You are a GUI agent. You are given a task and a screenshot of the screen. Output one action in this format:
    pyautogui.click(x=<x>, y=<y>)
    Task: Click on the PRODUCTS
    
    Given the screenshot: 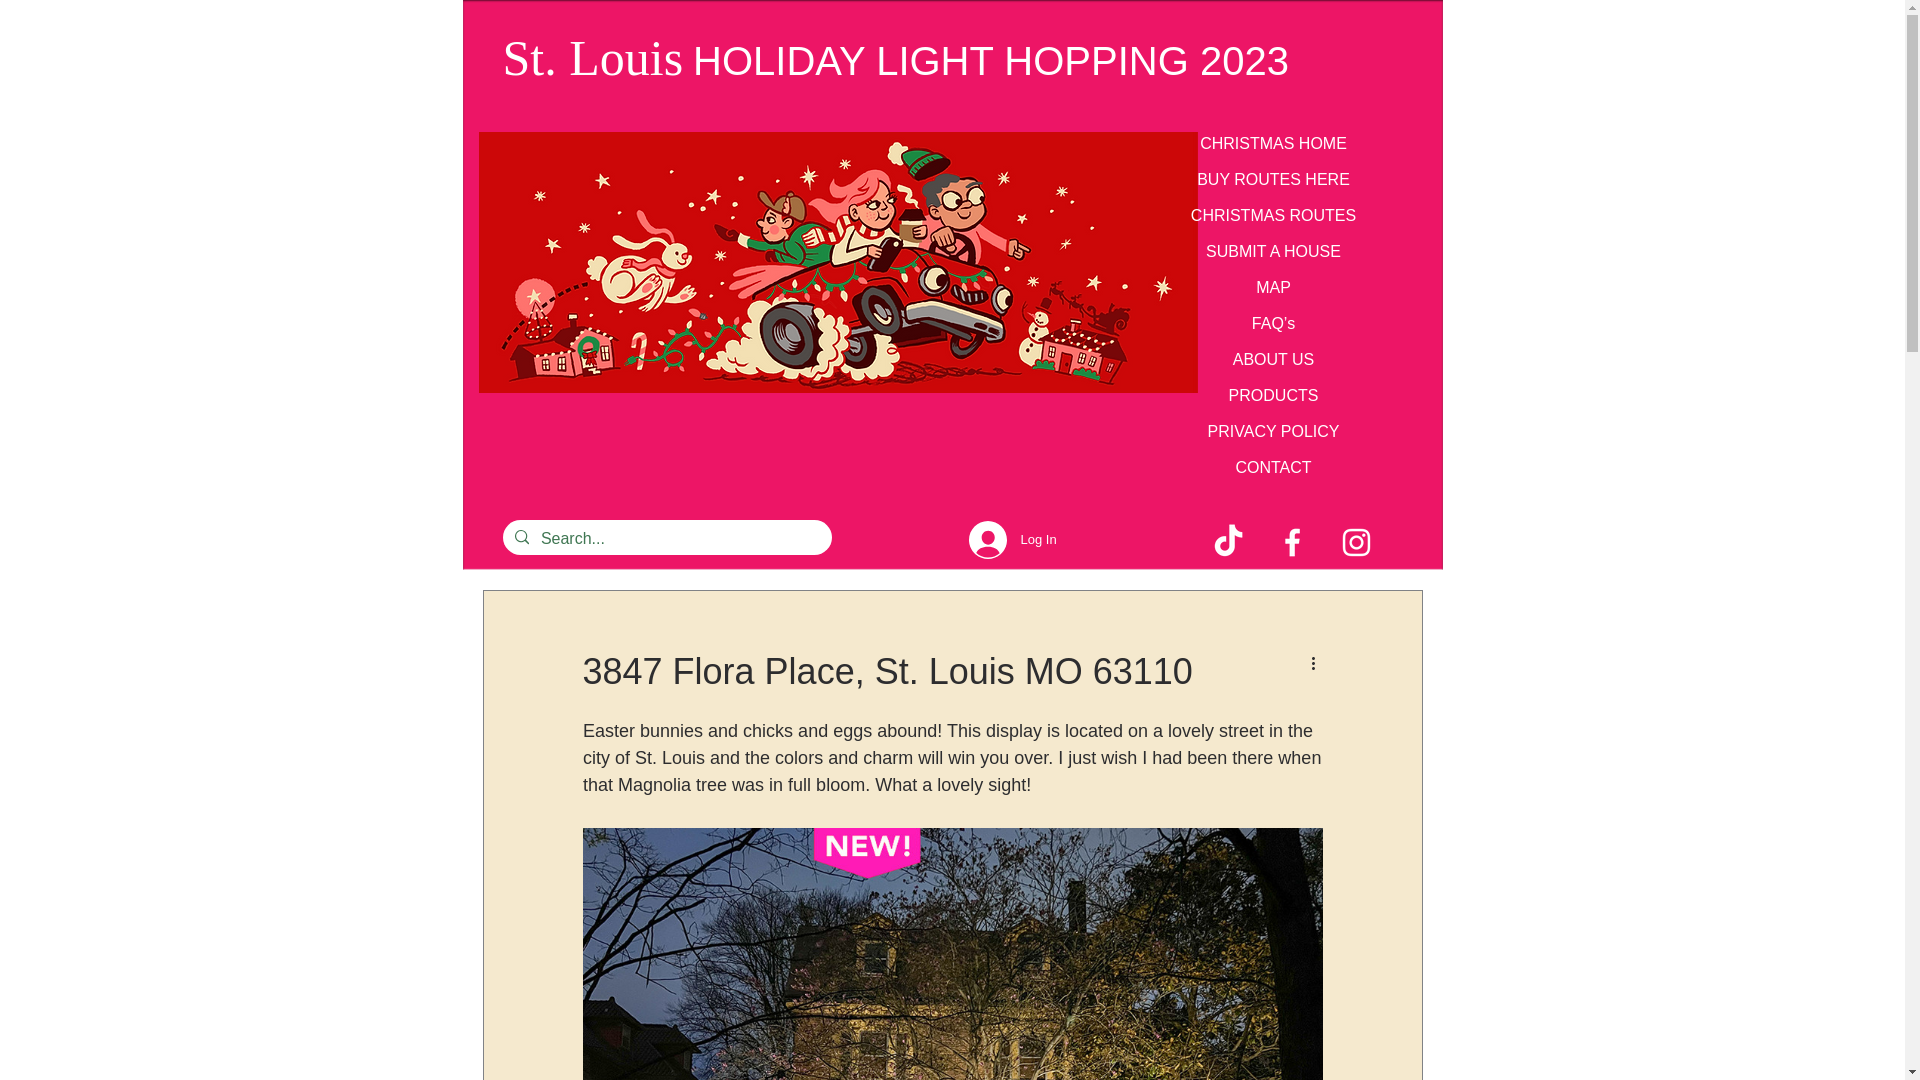 What is the action you would take?
    pyautogui.click(x=1274, y=396)
    